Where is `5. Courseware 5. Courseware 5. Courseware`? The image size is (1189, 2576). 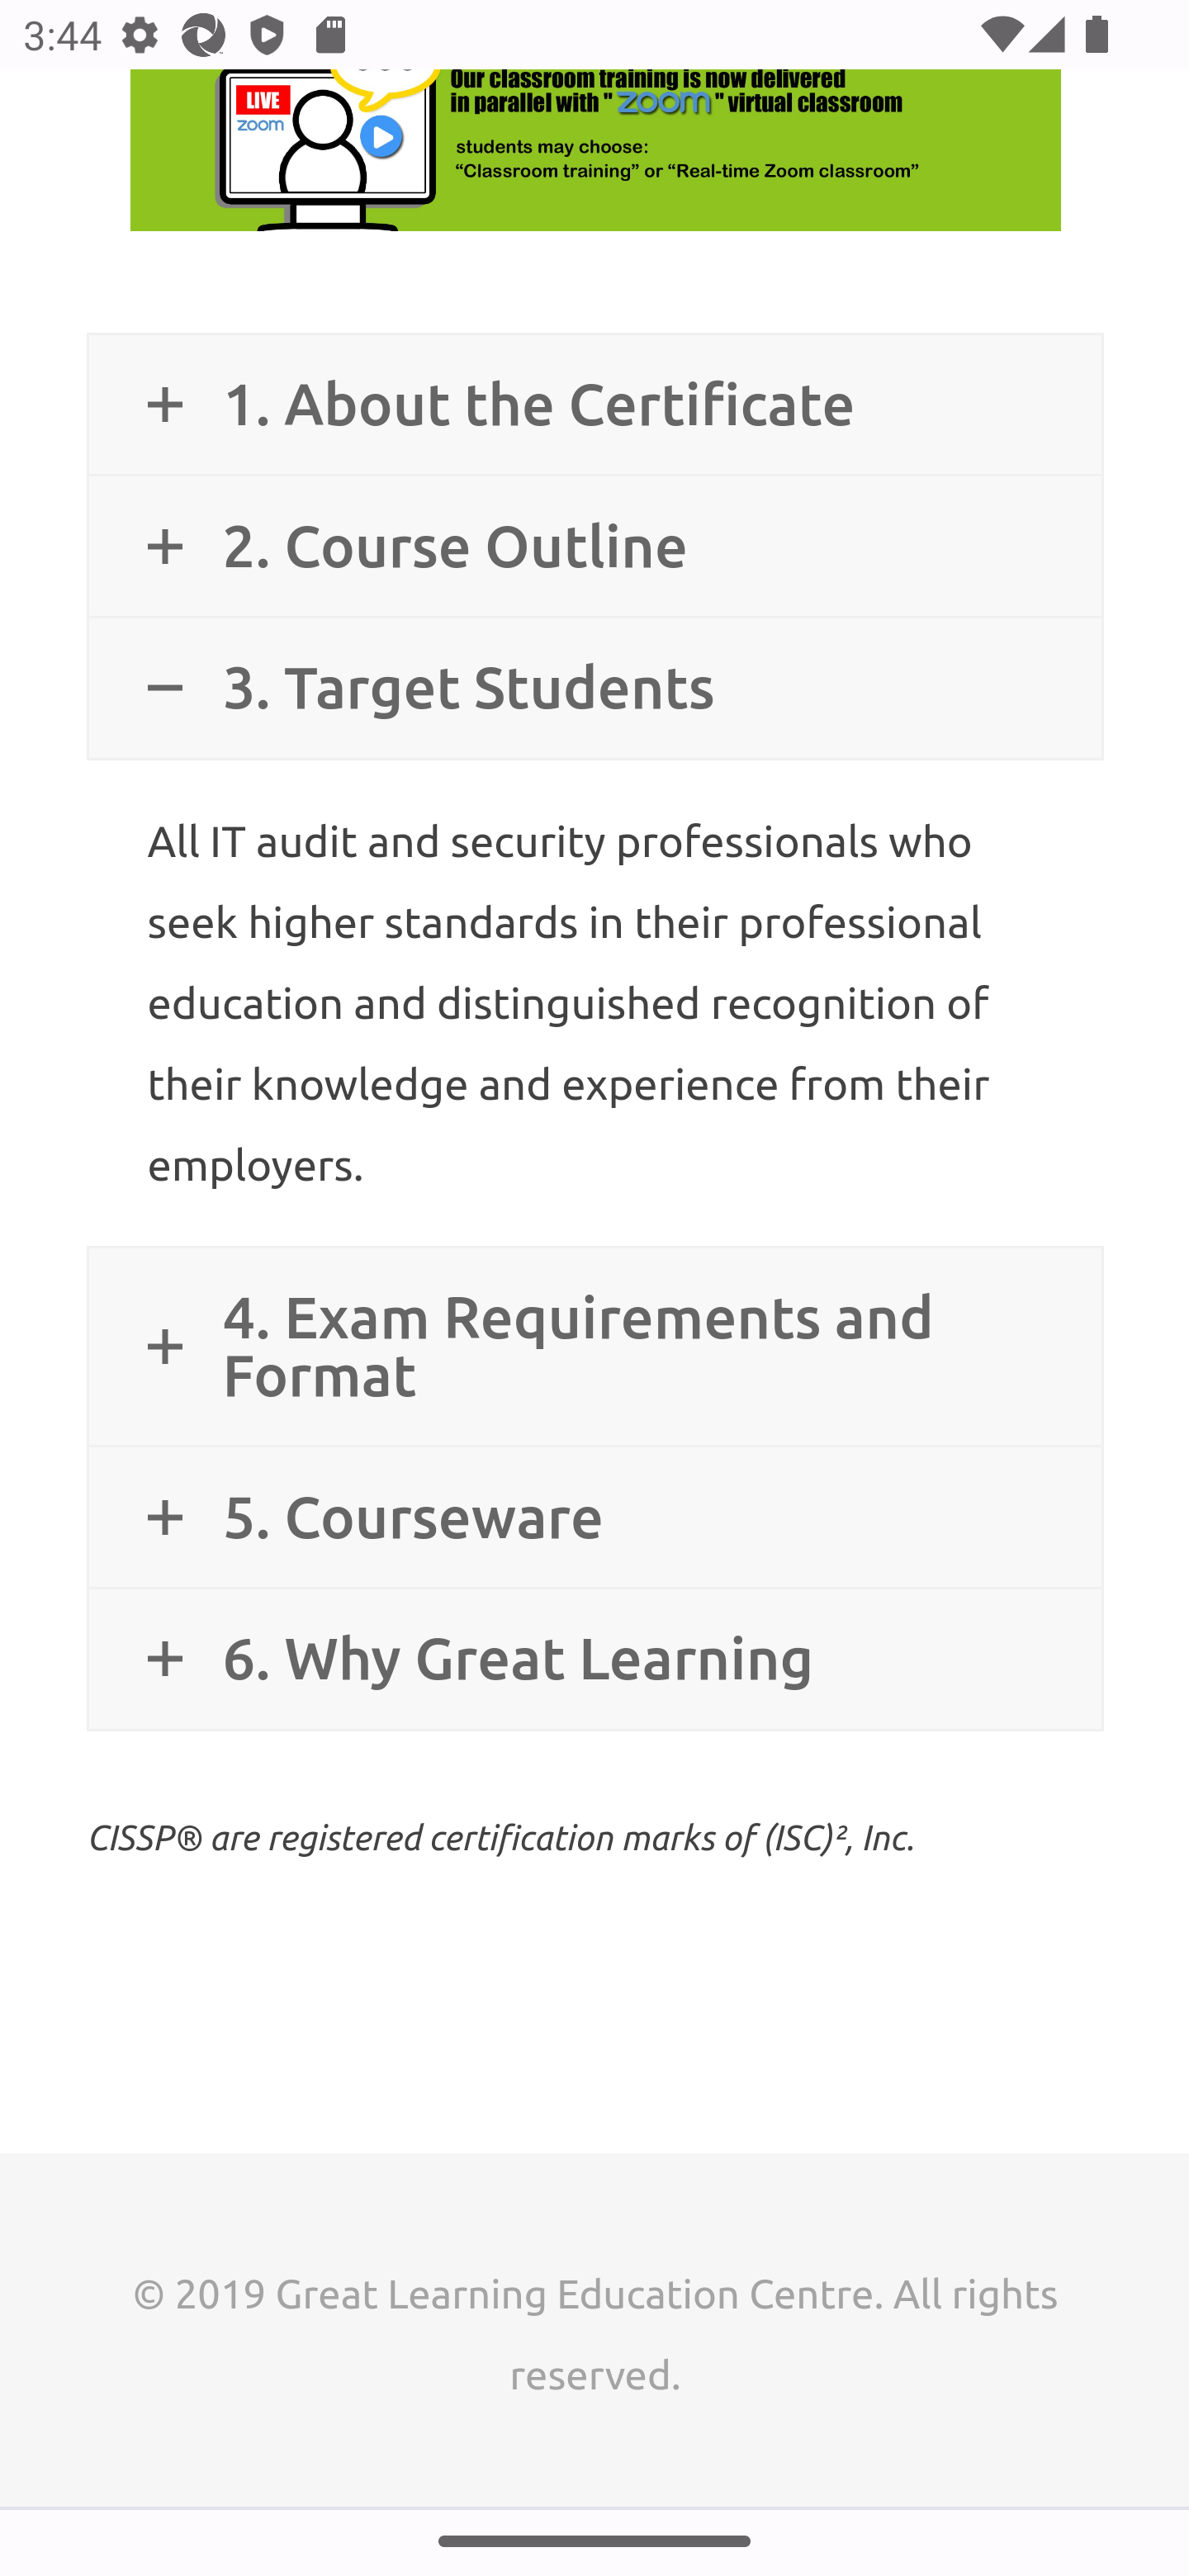
5. Courseware 5. Courseware 5. Courseware is located at coordinates (594, 1518).